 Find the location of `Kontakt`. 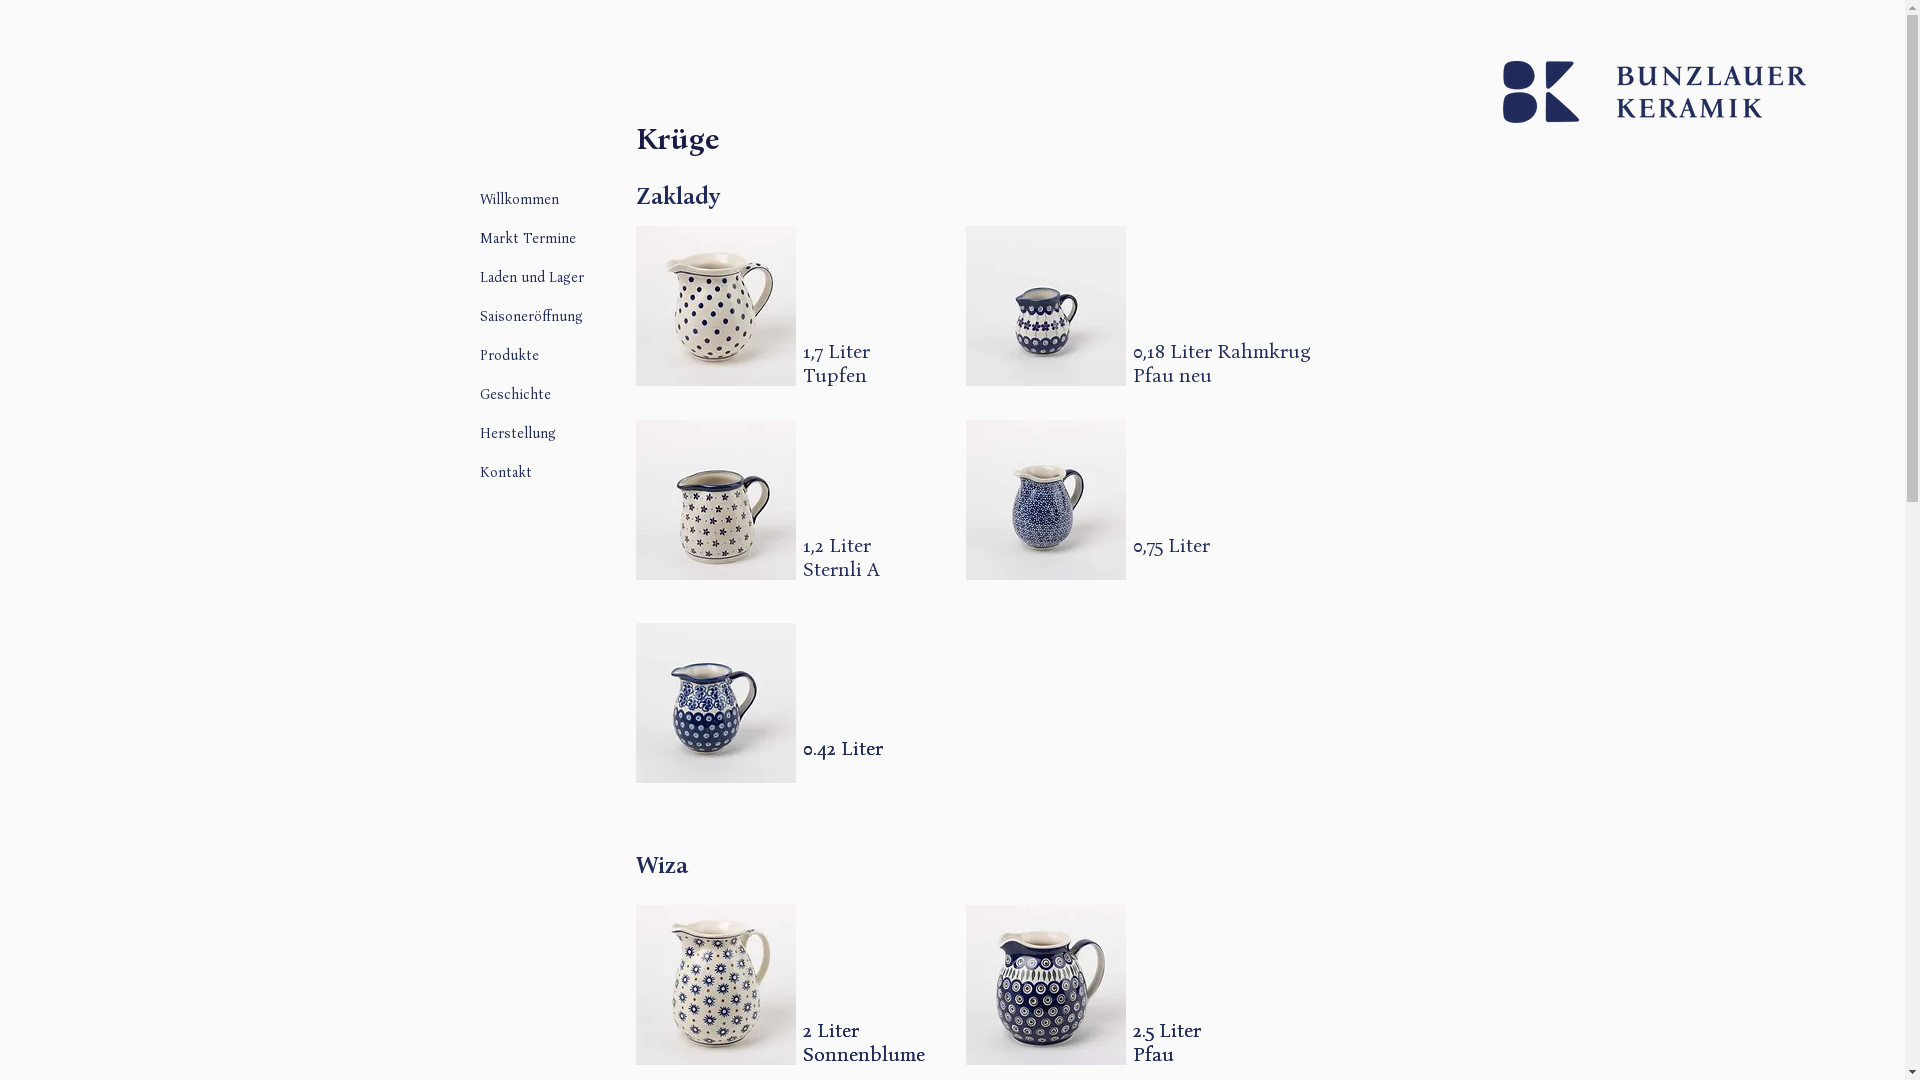

Kontakt is located at coordinates (584, 472).